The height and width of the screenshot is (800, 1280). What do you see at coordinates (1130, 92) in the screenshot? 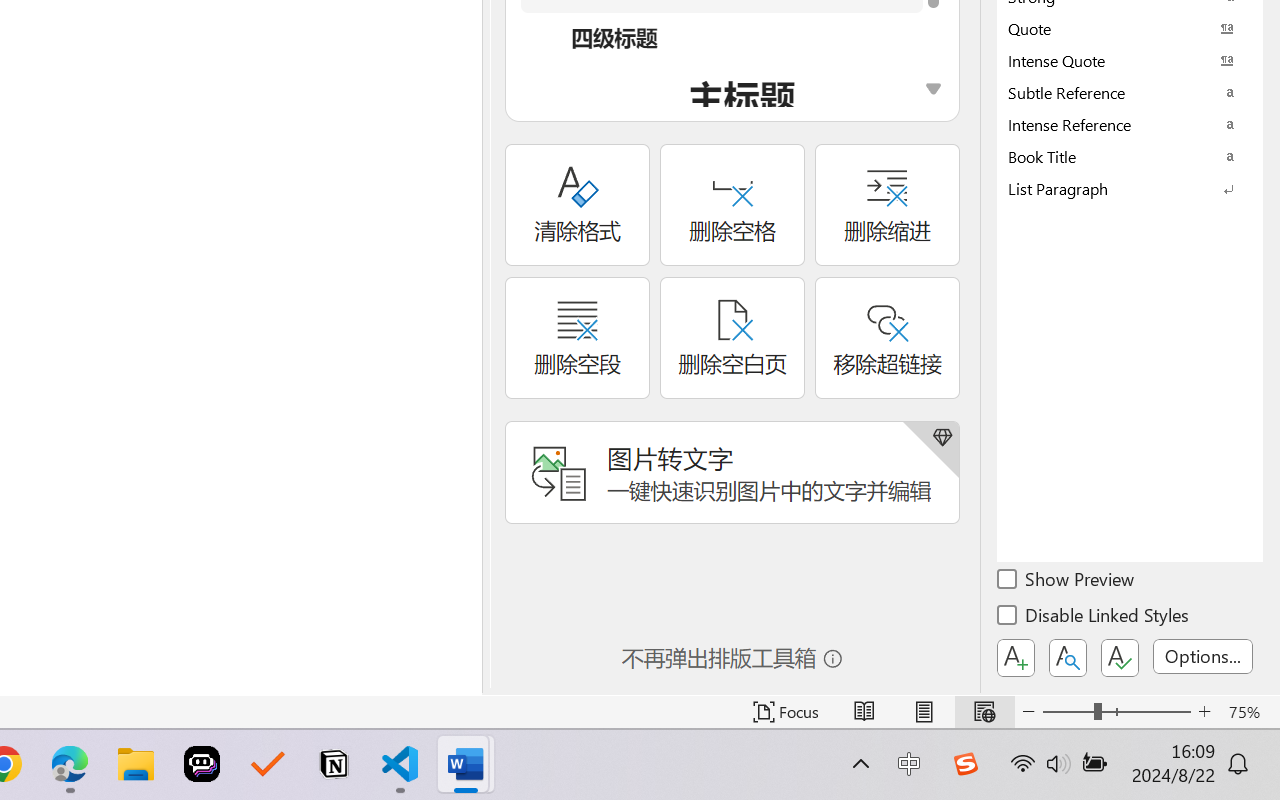
I see `Subtle Reference` at bounding box center [1130, 92].